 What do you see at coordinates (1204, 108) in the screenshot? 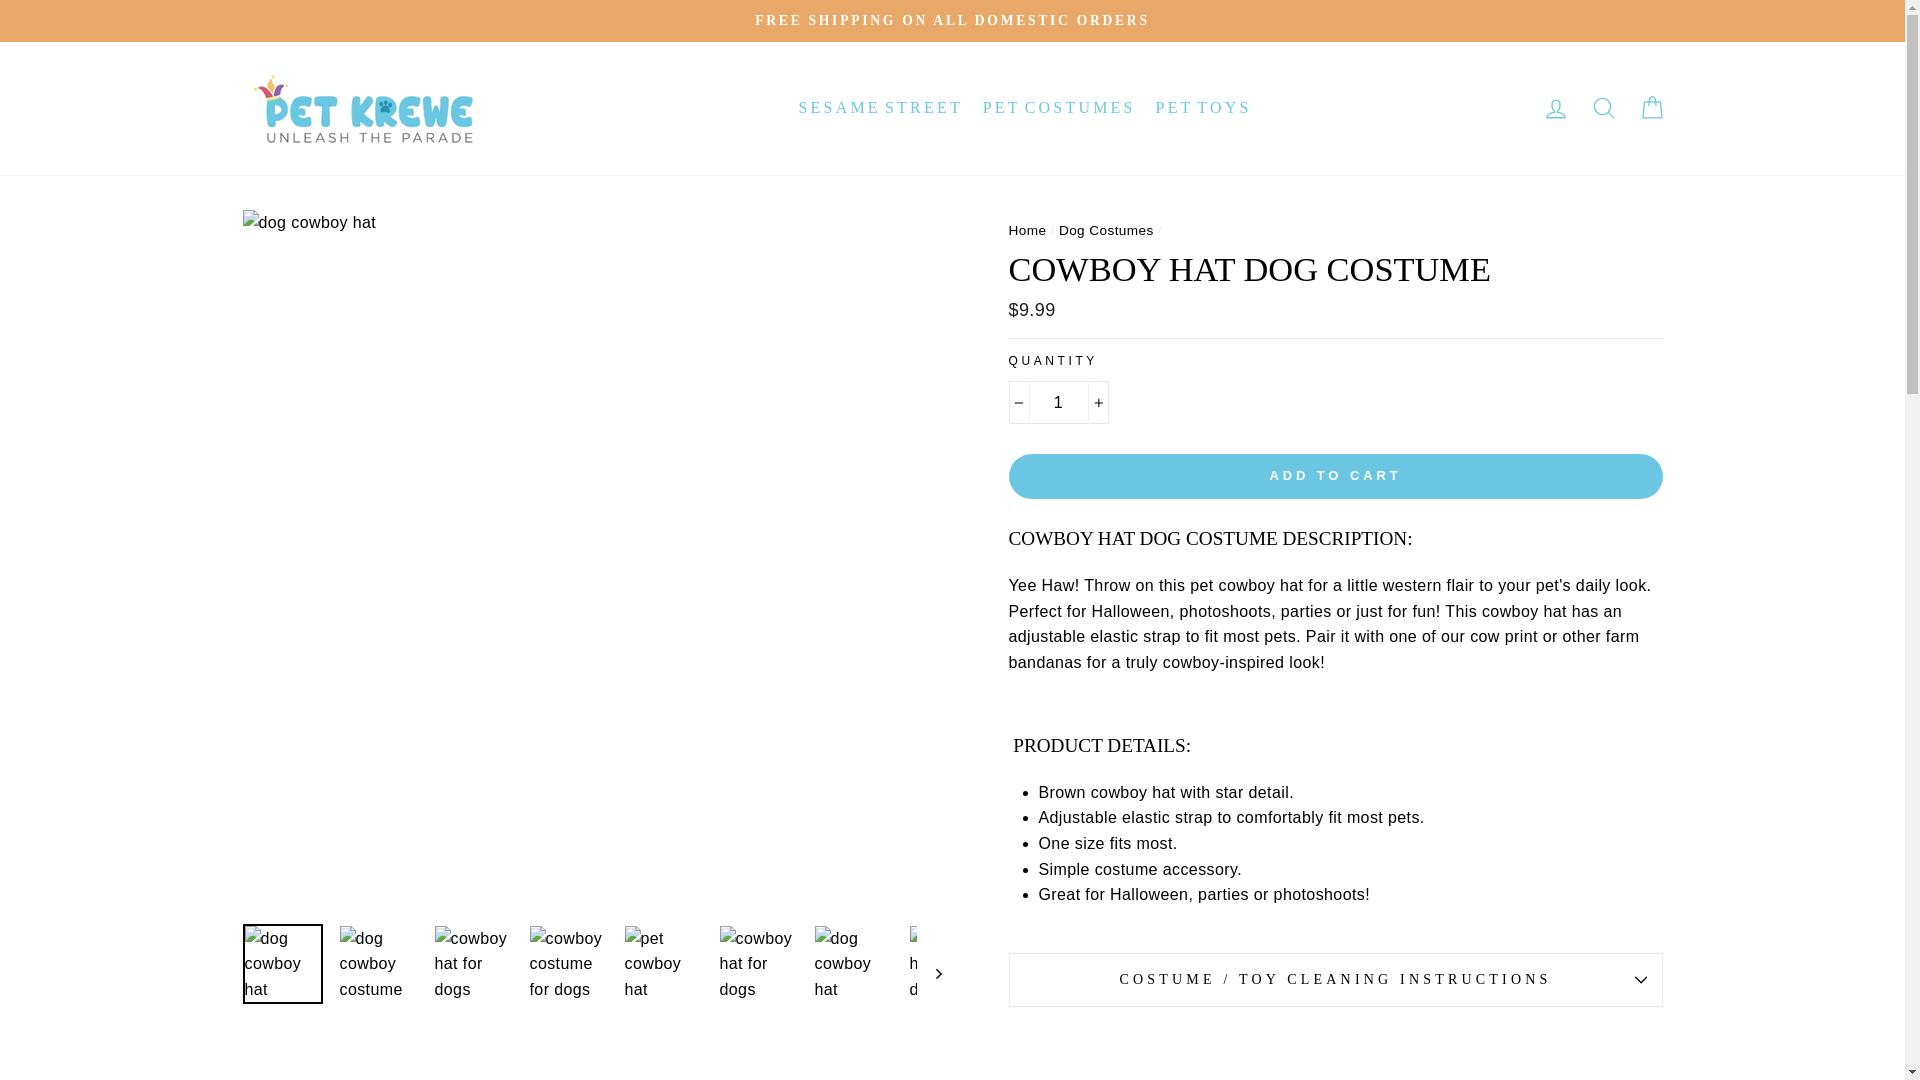
I see `PET TOYS` at bounding box center [1204, 108].